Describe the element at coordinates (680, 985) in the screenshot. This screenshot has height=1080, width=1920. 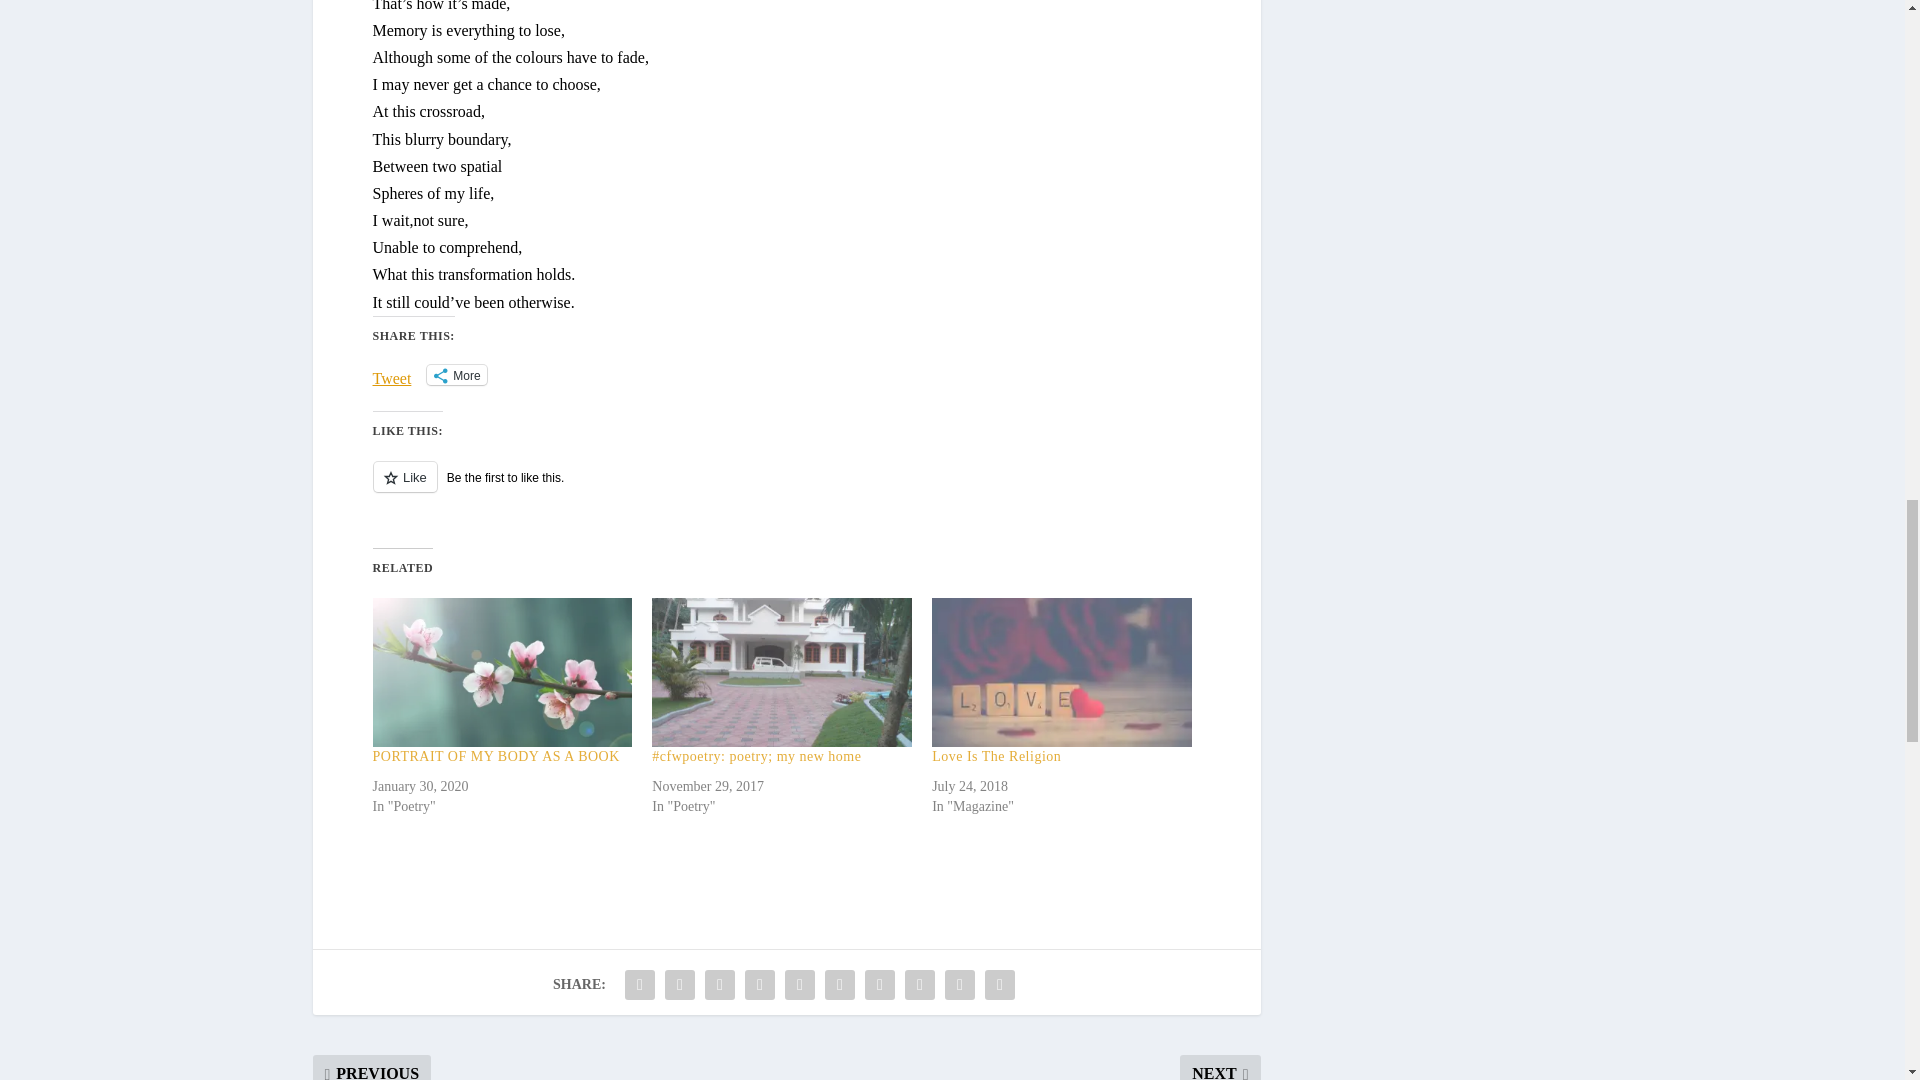
I see `Share "OTHERWISE" via Twitter` at that location.